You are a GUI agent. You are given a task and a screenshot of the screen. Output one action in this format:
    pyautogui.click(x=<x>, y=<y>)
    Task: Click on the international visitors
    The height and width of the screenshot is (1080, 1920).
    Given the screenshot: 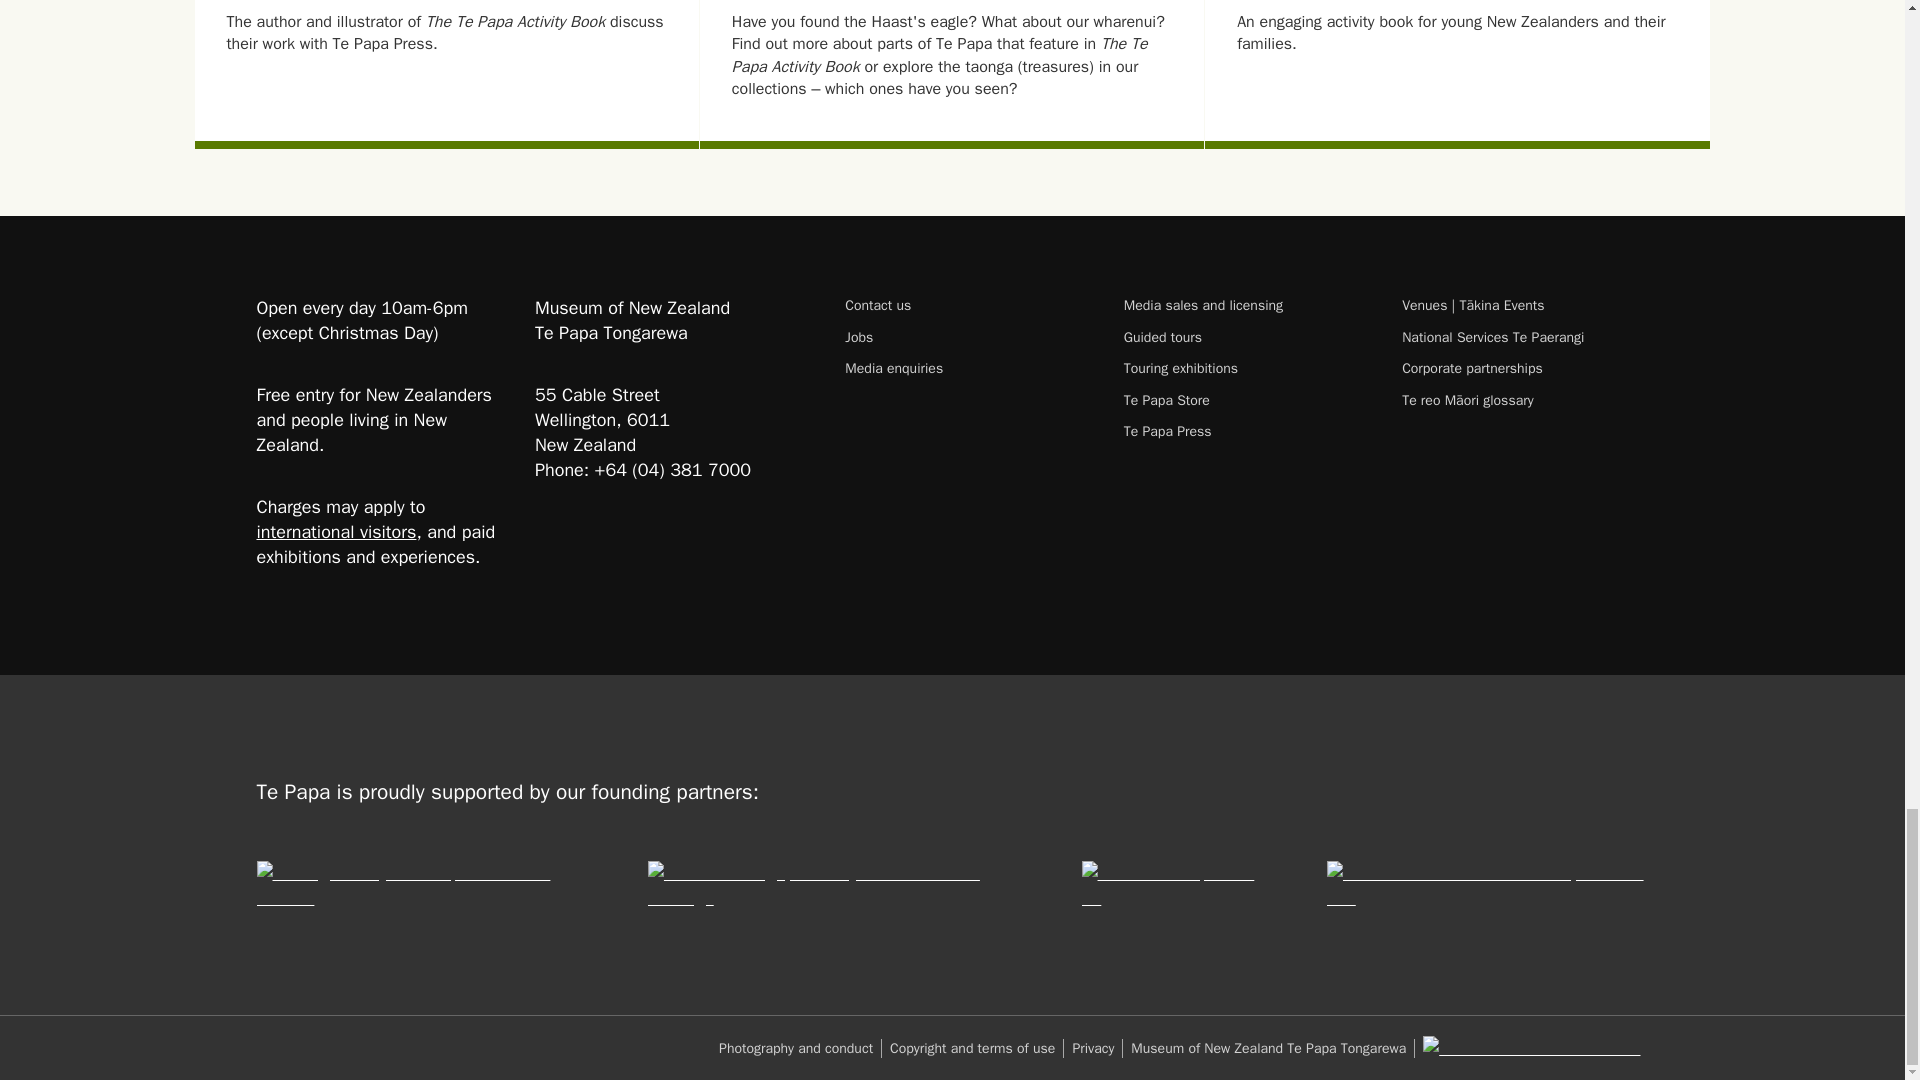 What is the action you would take?
    pyautogui.click(x=336, y=532)
    